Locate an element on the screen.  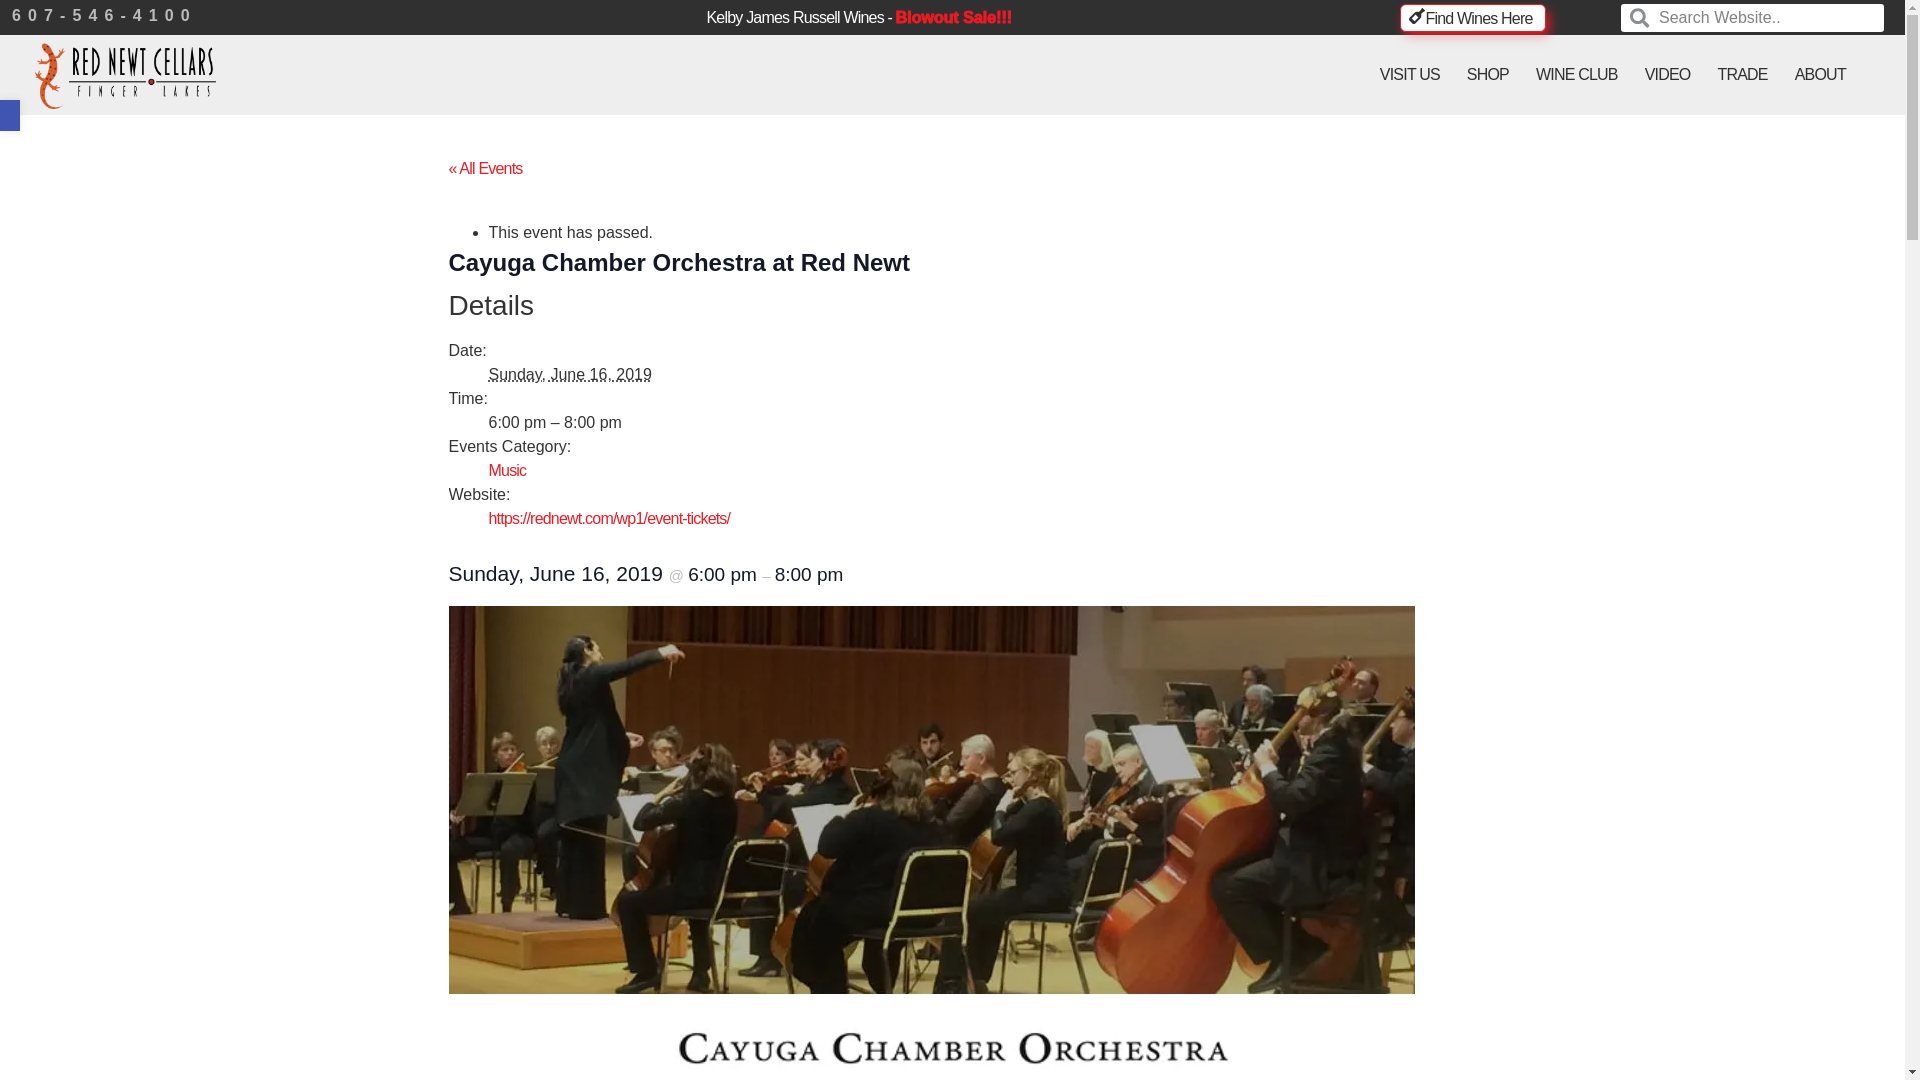
2019-06-16 is located at coordinates (608, 423).